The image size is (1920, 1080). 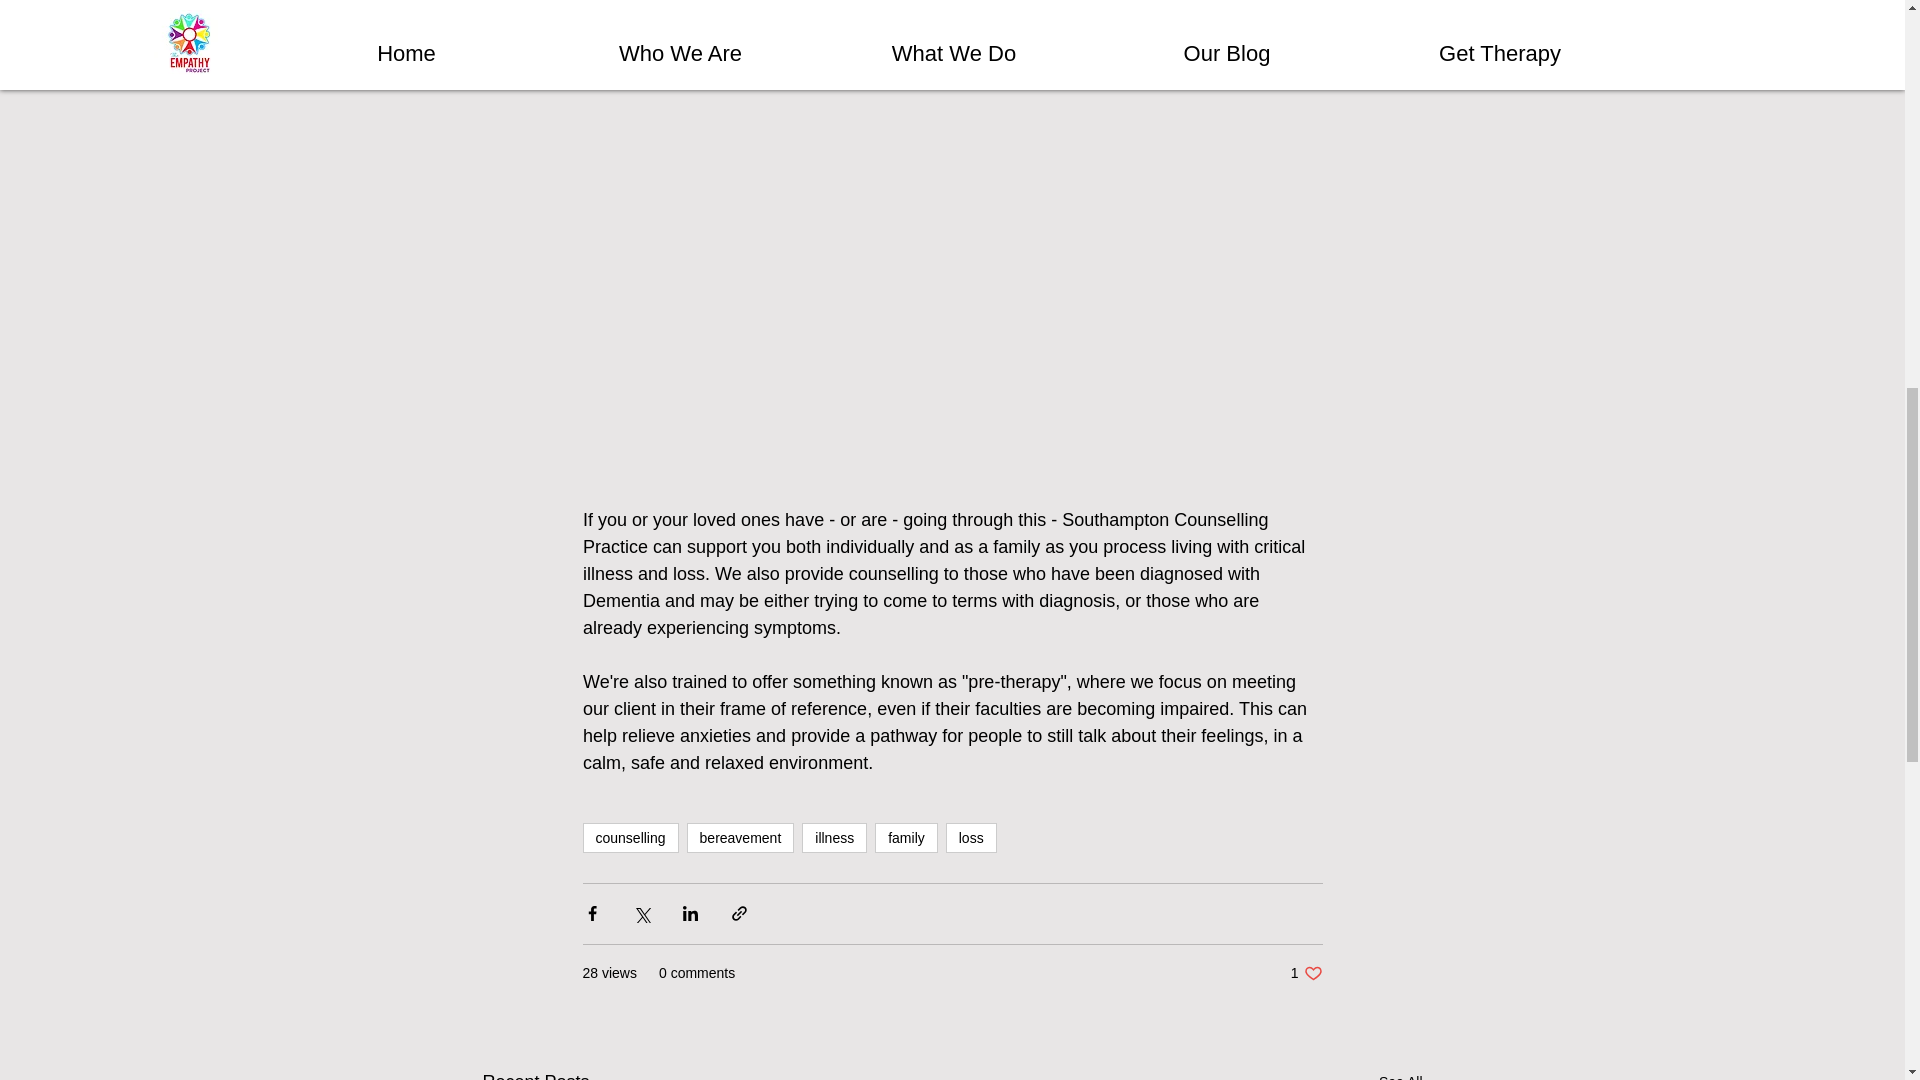 What do you see at coordinates (740, 838) in the screenshot?
I see `bereavement` at bounding box center [740, 838].